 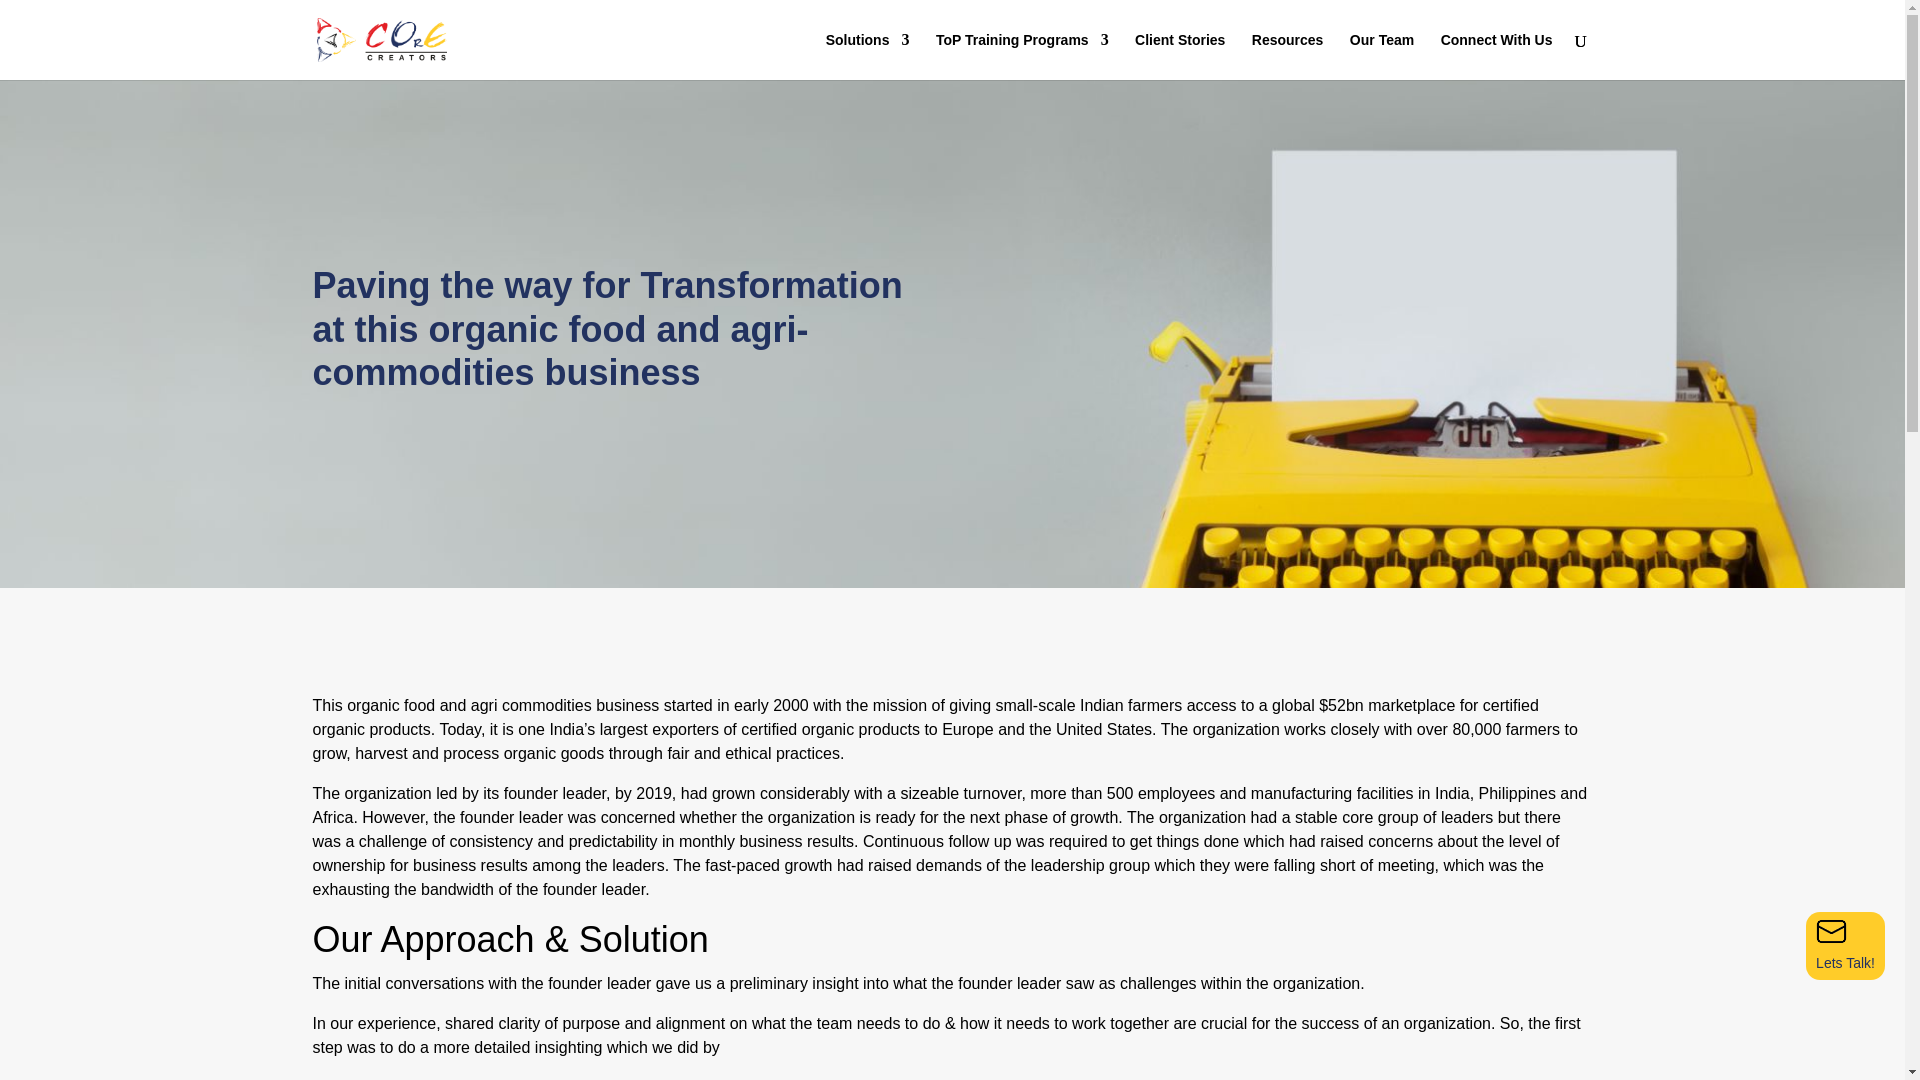 What do you see at coordinates (1381, 56) in the screenshot?
I see `Our Team` at bounding box center [1381, 56].